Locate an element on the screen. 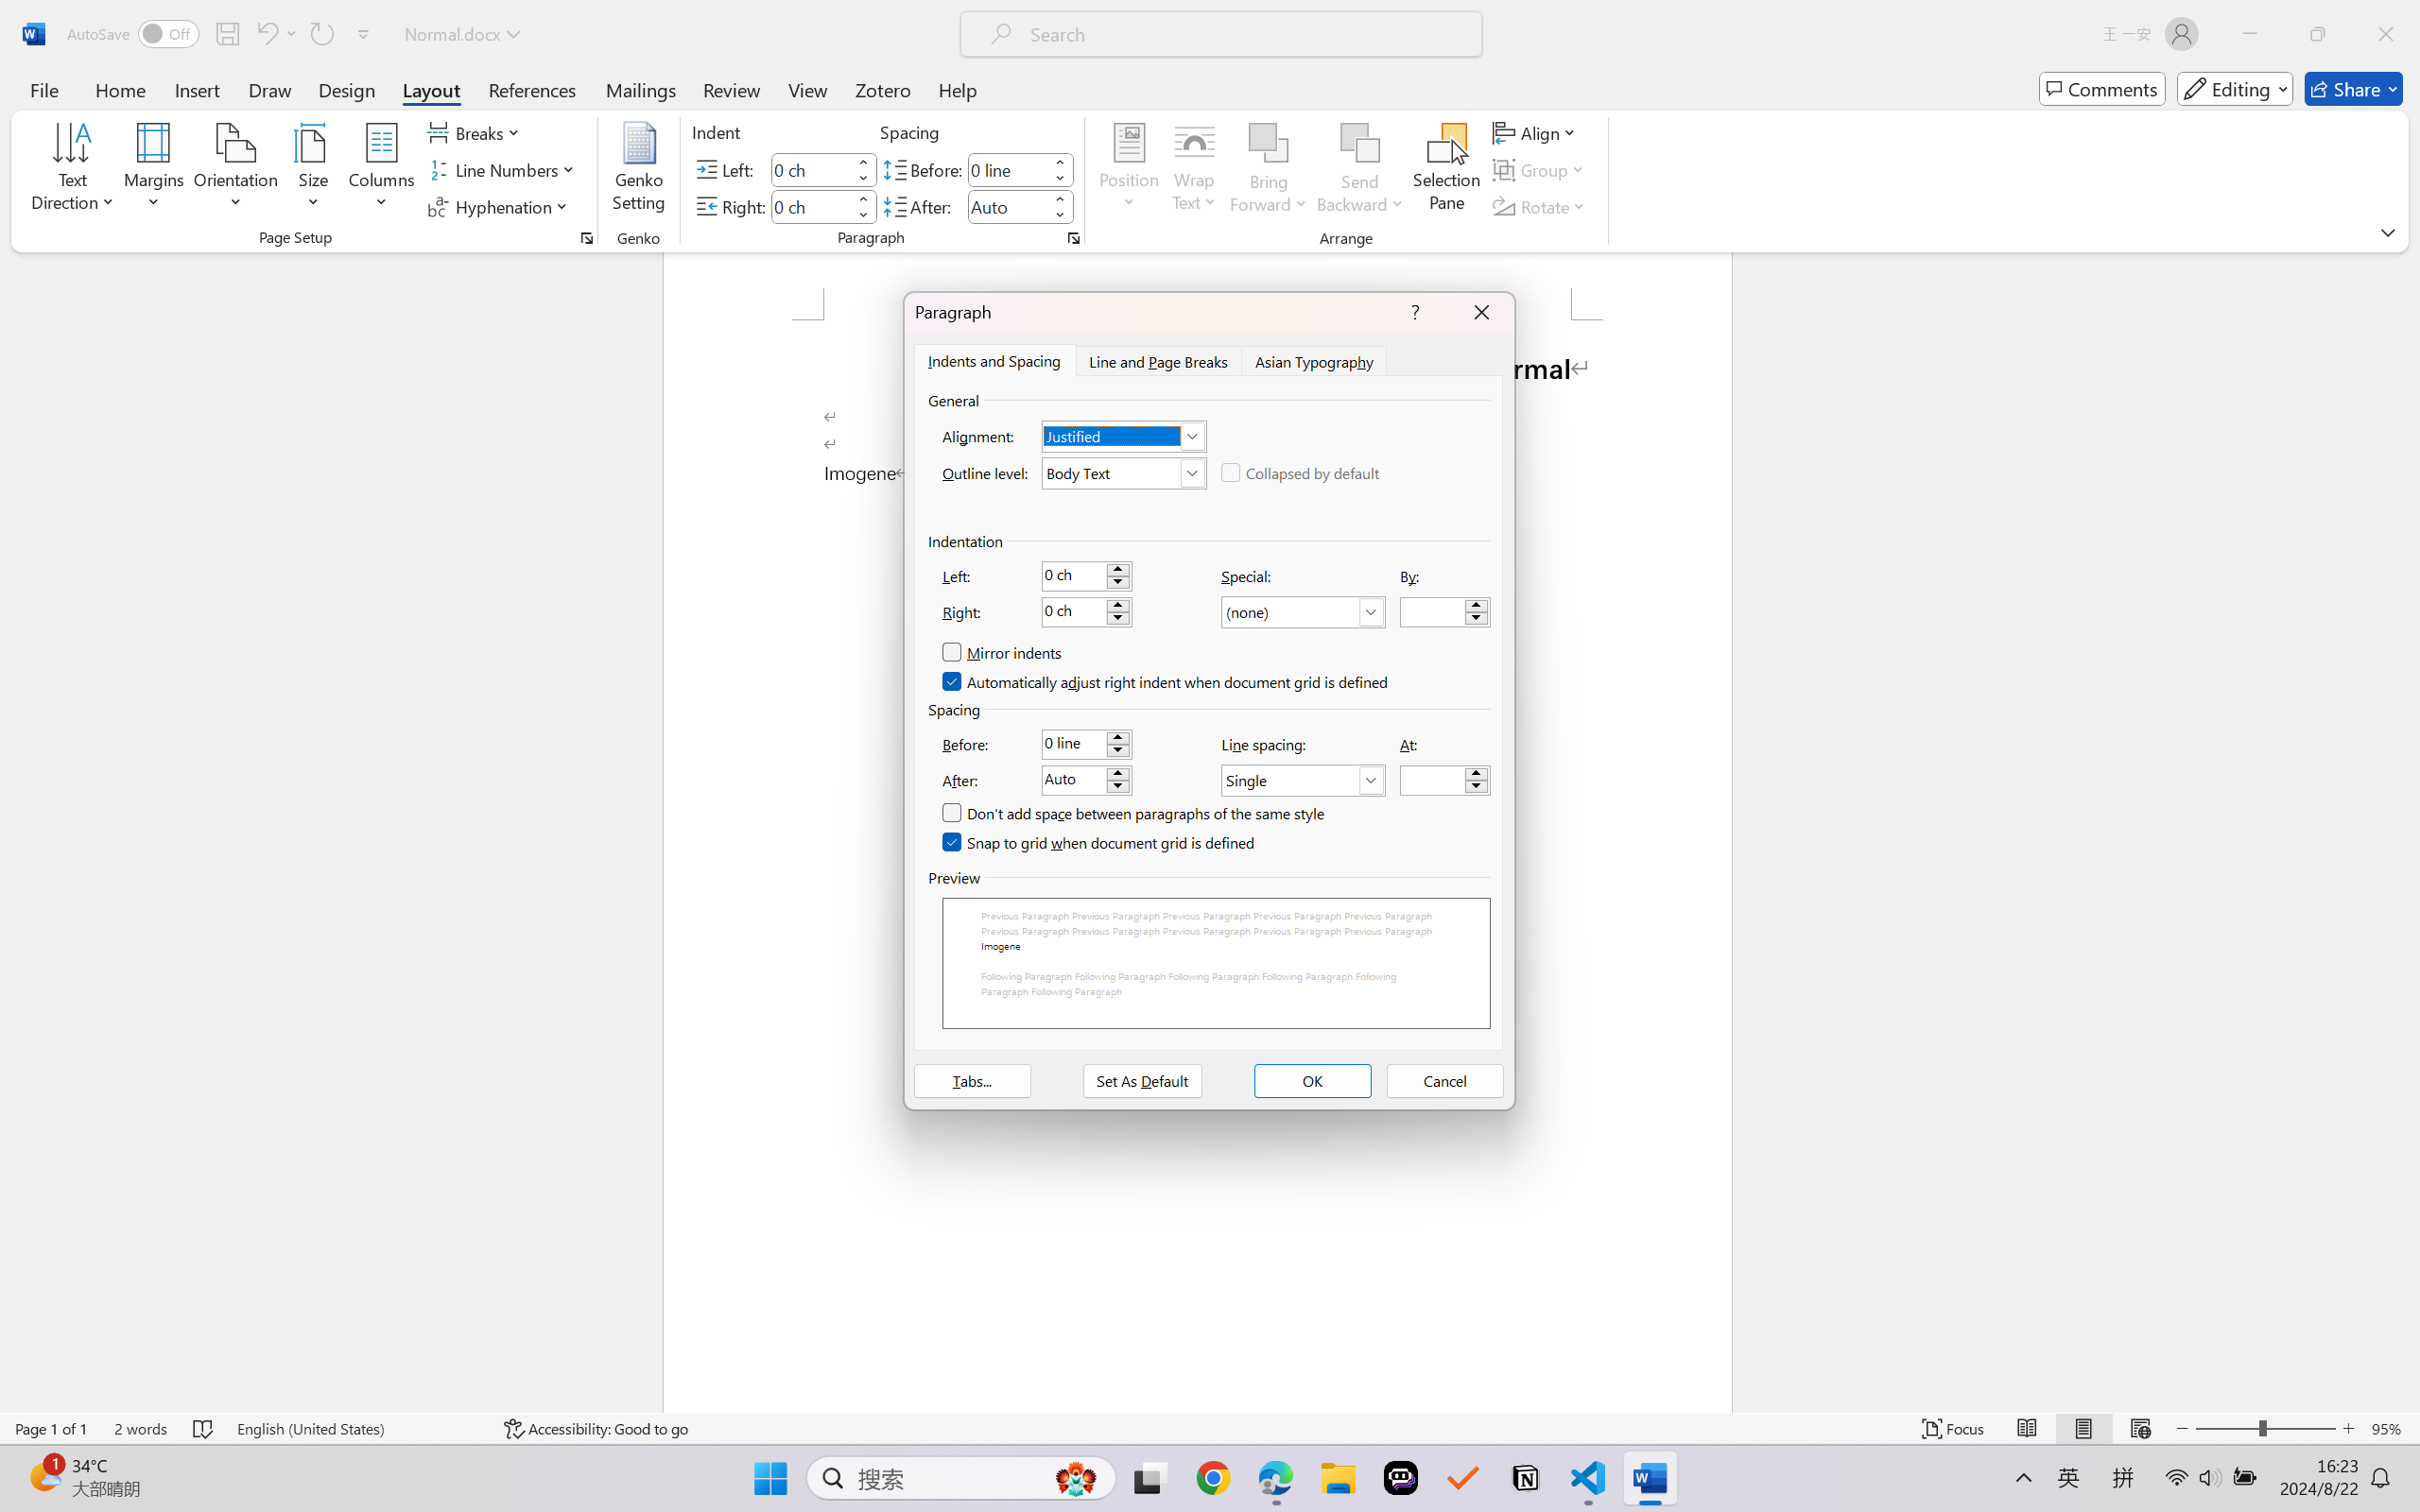  Indents and Spacing is located at coordinates (994, 360).